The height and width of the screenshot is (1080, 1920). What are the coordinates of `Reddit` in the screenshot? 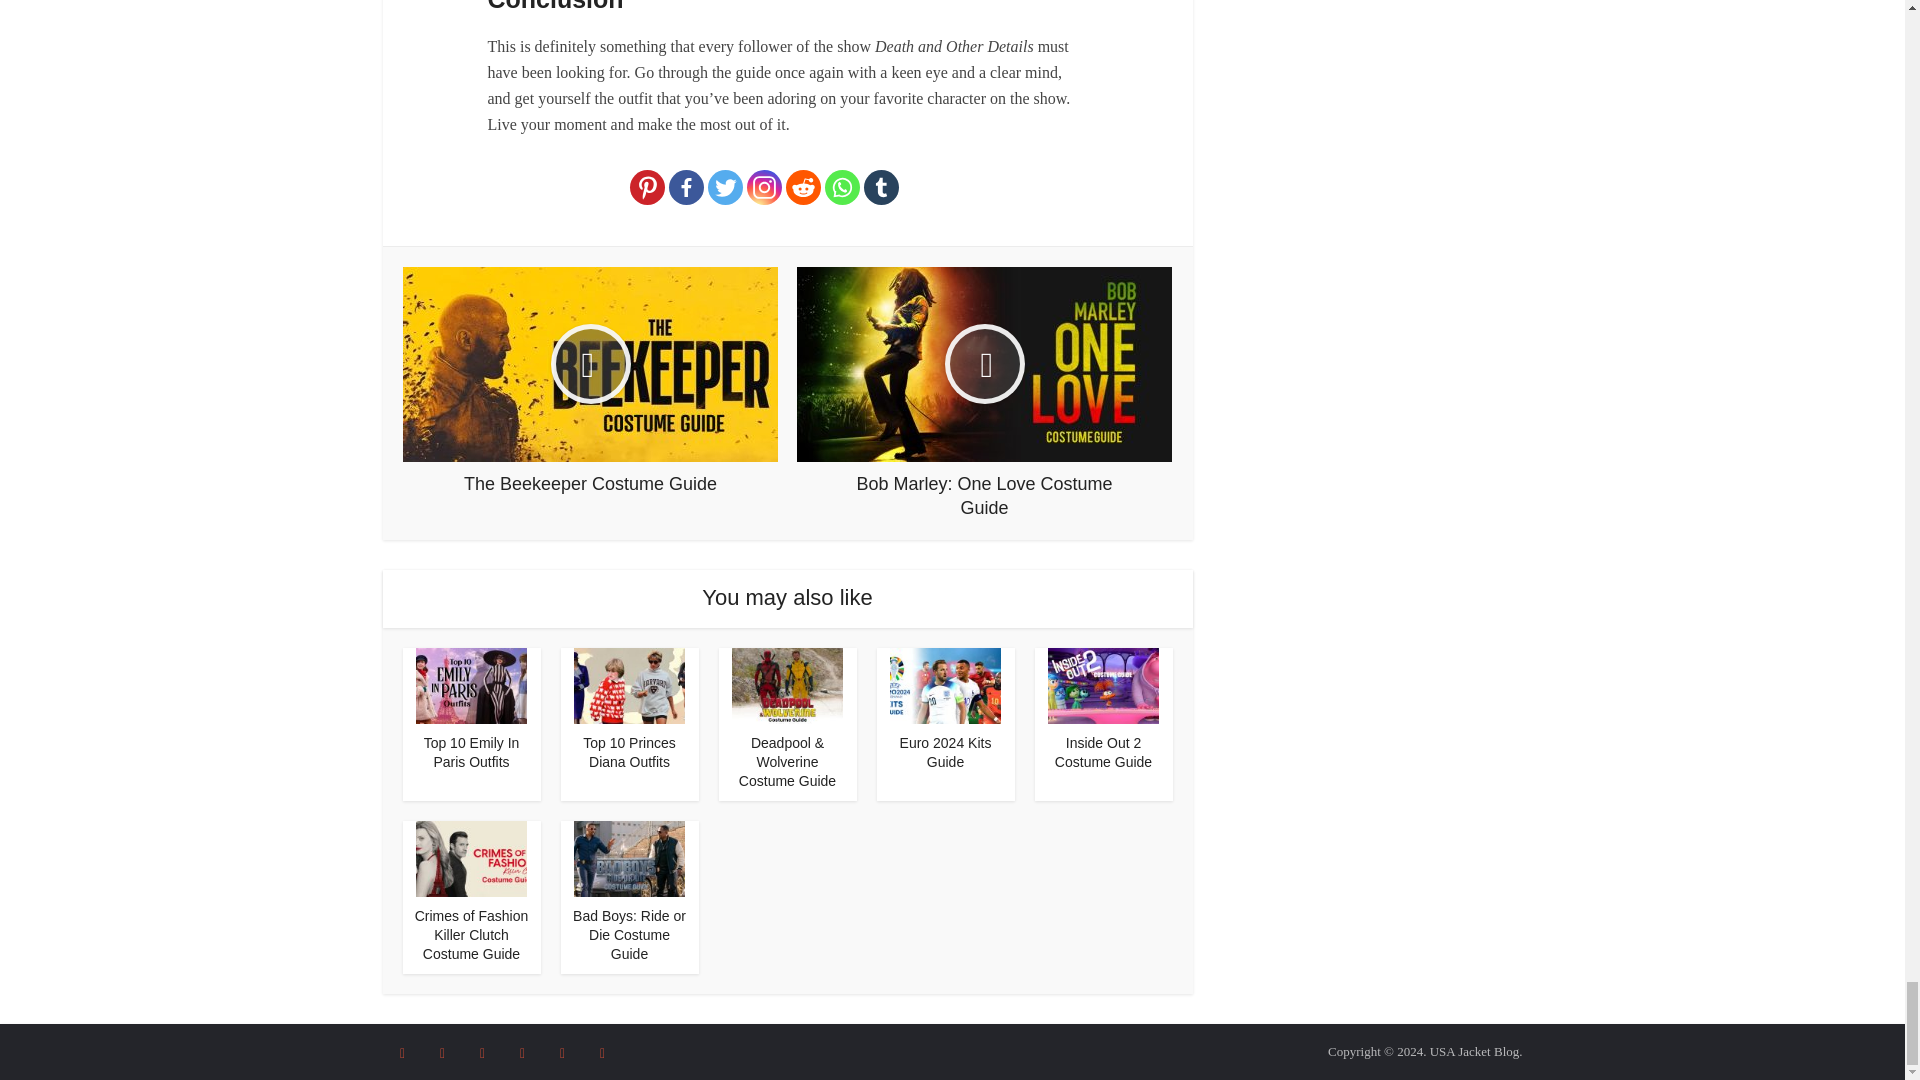 It's located at (803, 187).